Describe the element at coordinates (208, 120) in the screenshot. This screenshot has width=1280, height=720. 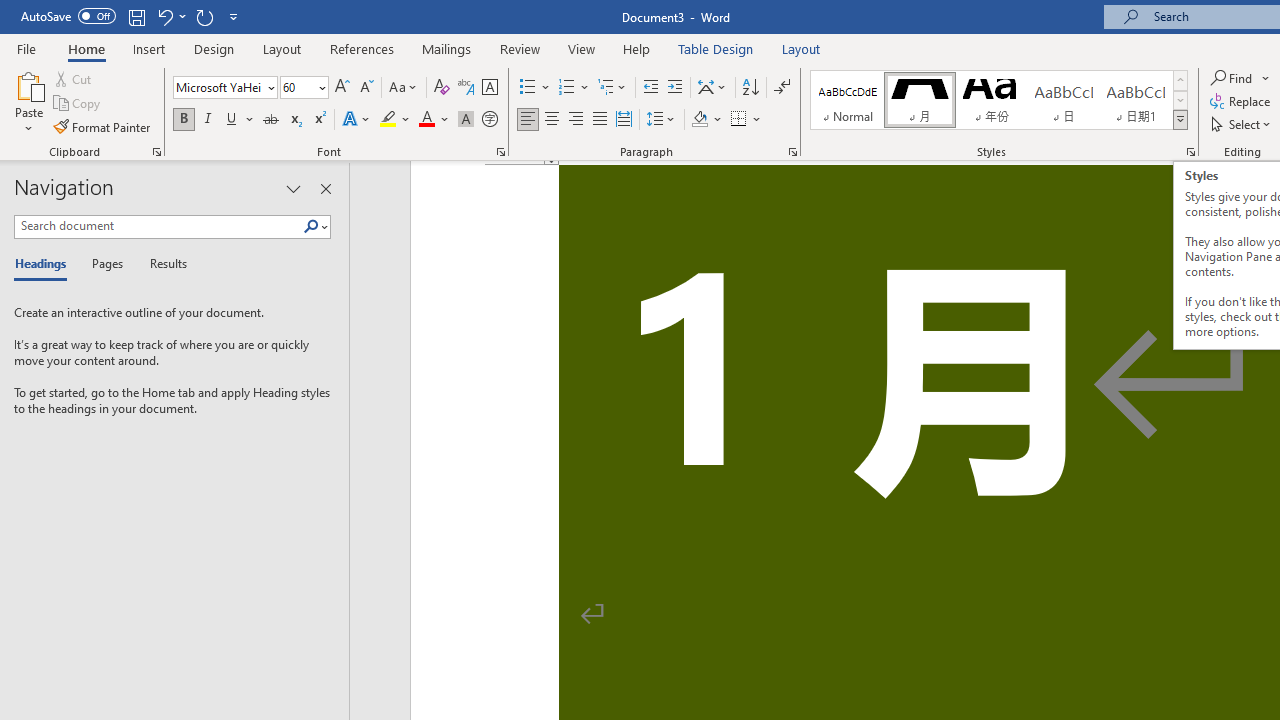
I see `Italic` at that location.